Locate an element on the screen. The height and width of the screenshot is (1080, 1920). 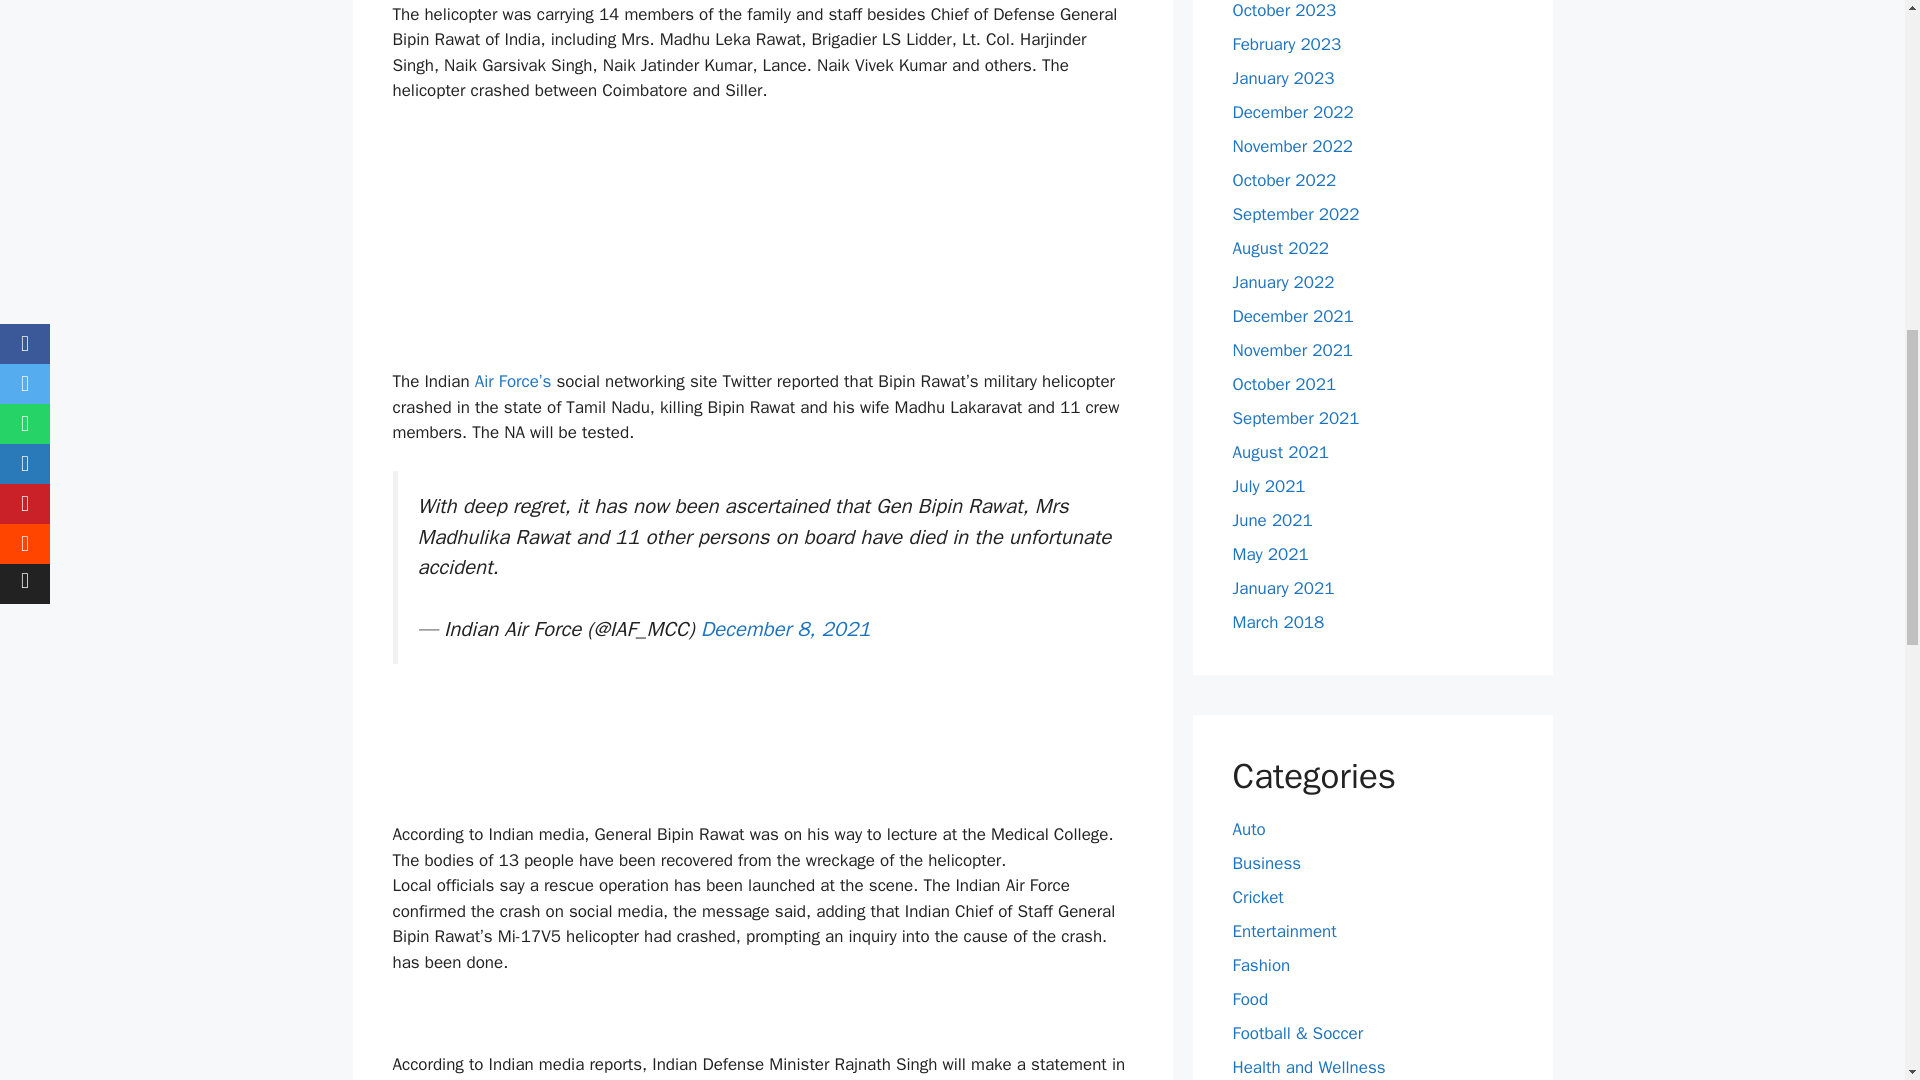
February 2023 is located at coordinates (1286, 44).